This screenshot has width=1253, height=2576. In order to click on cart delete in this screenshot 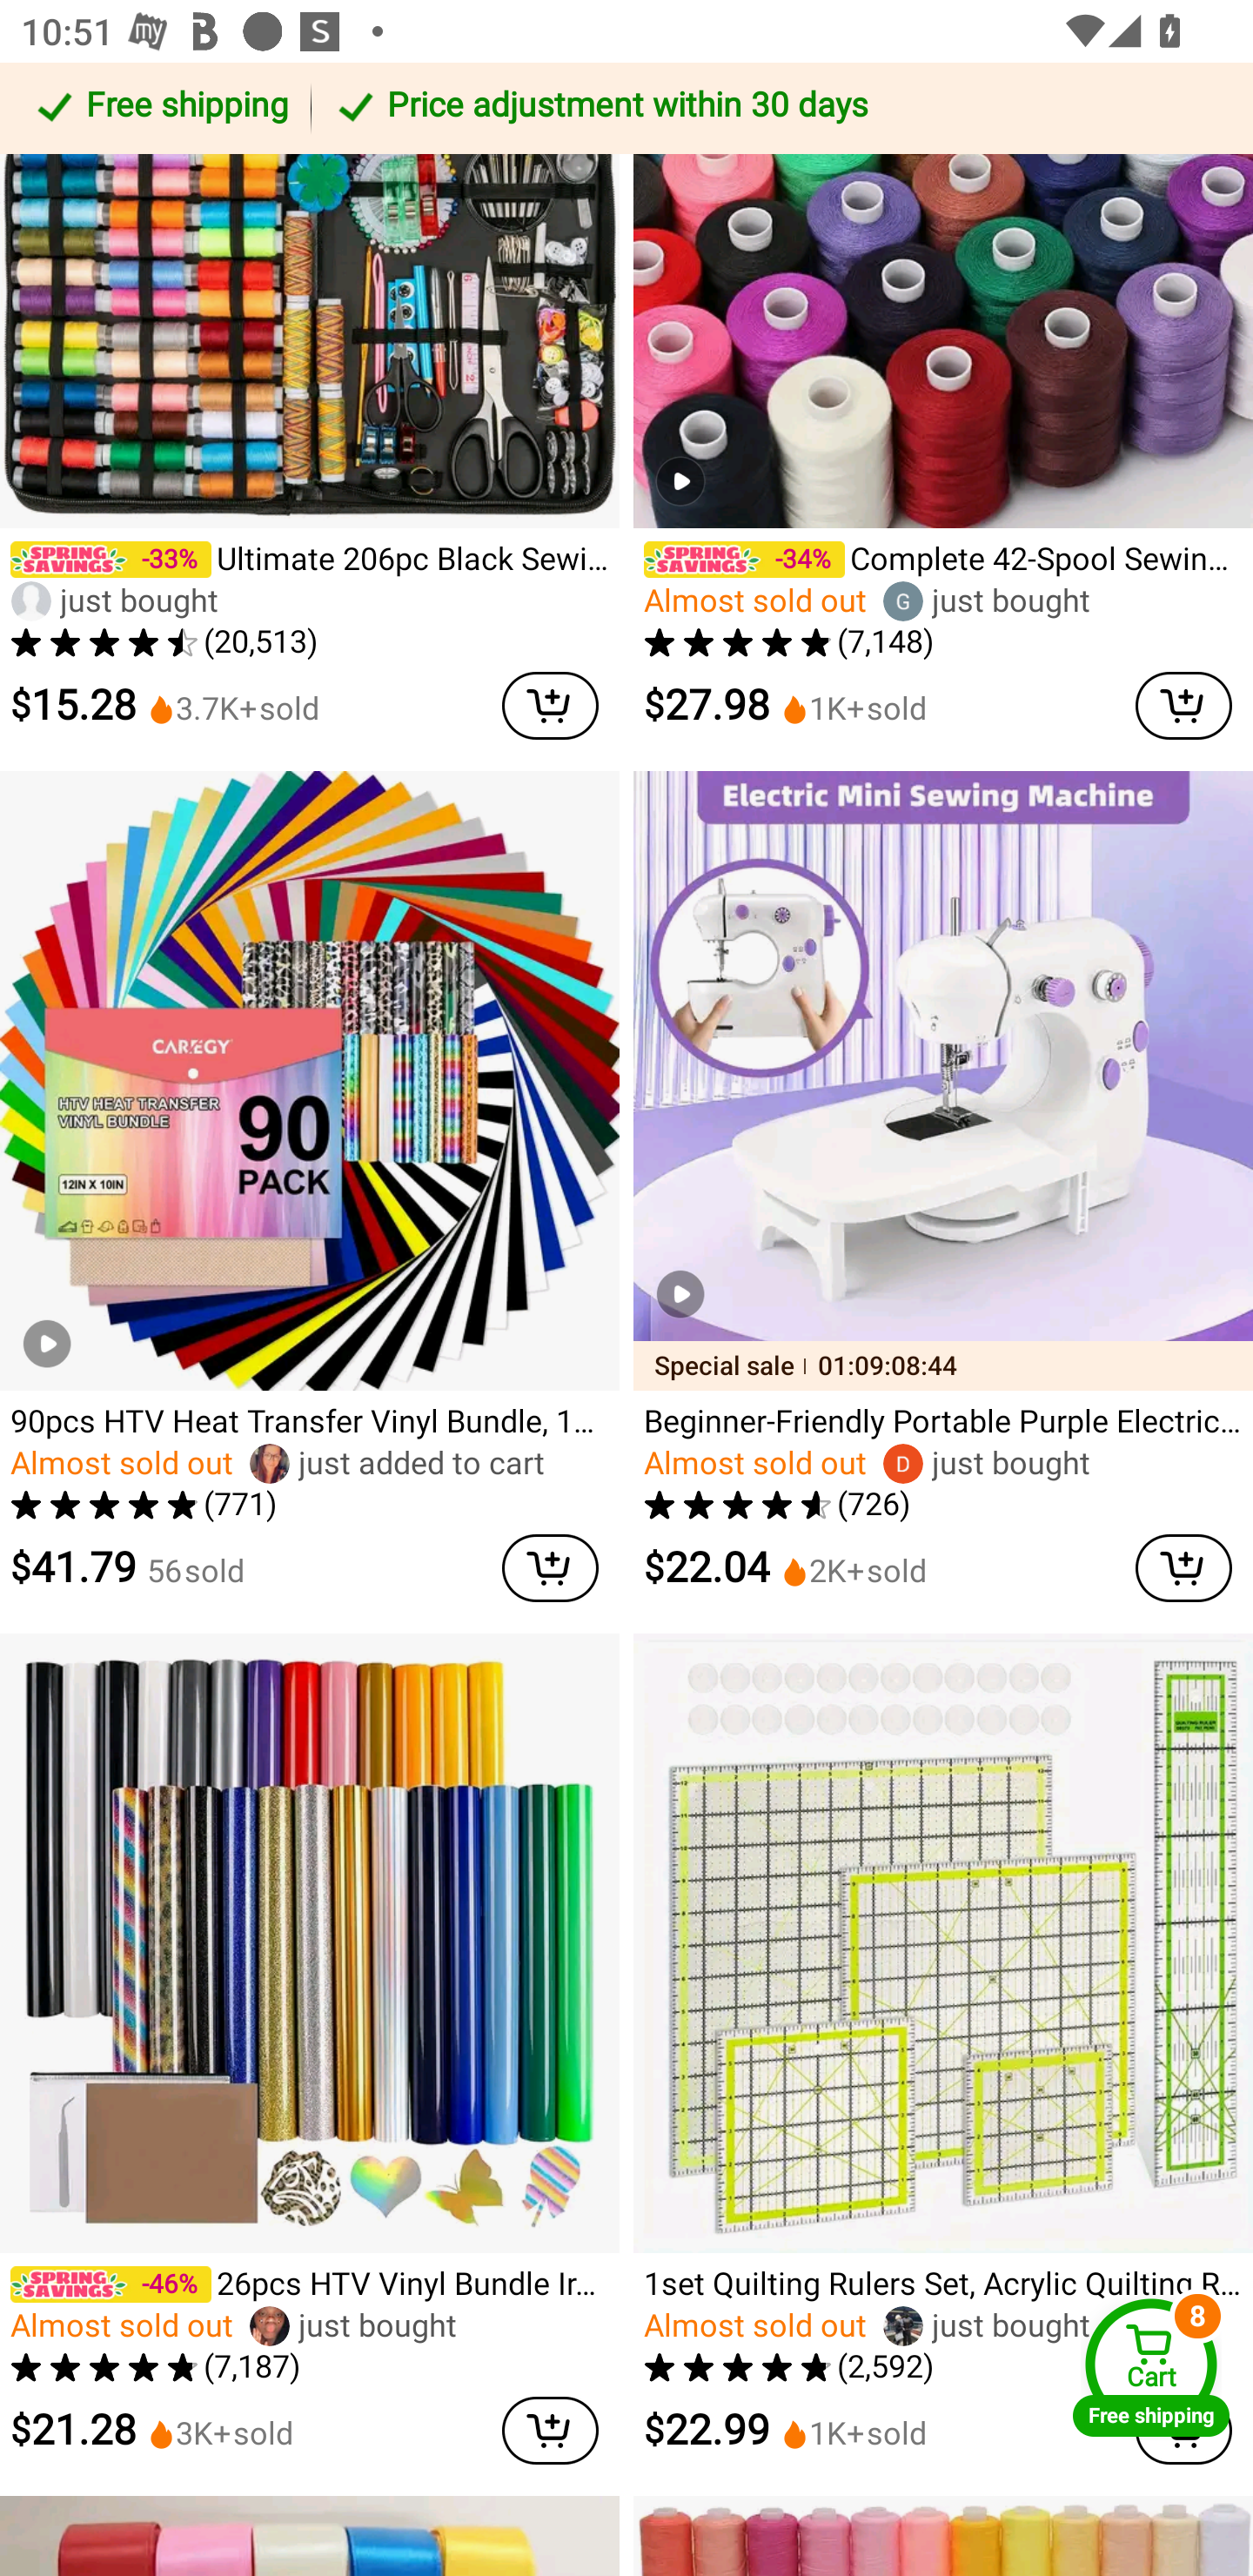, I will do `click(1183, 705)`.